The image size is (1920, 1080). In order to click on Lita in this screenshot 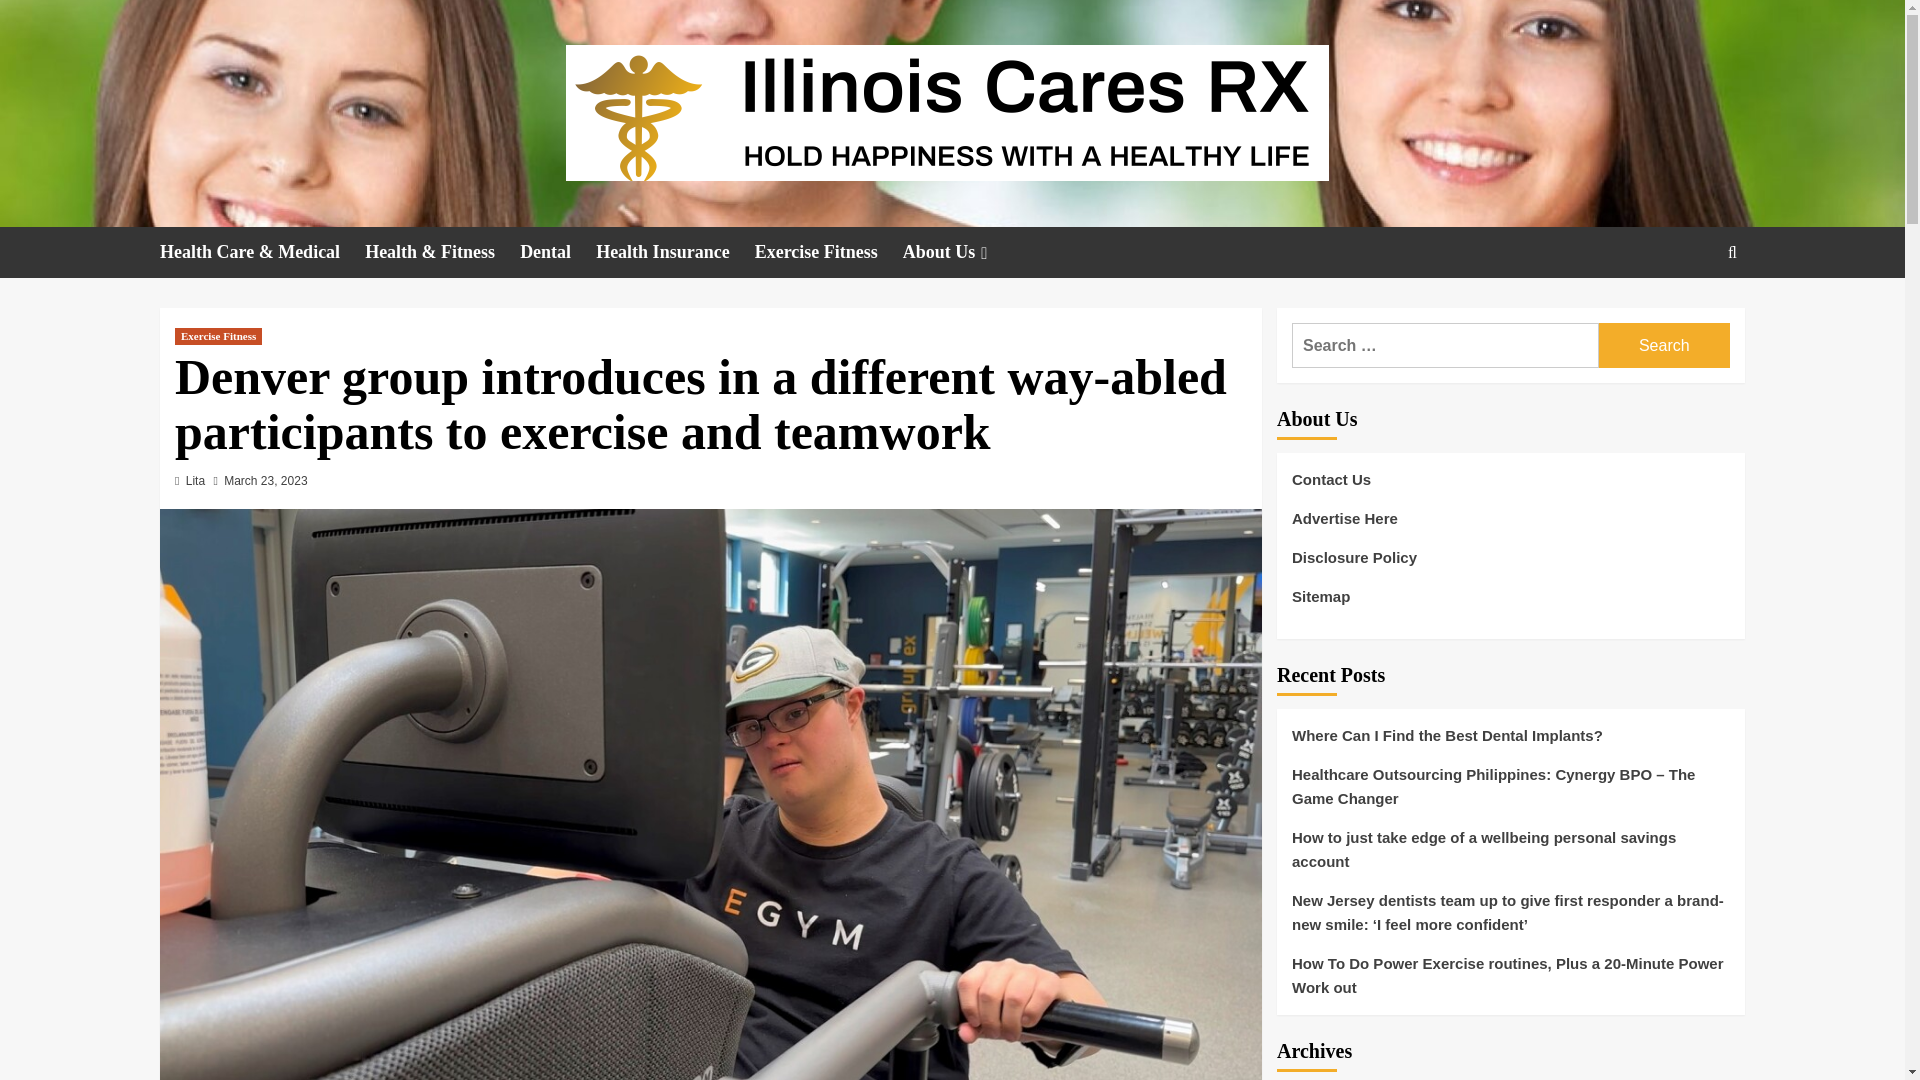, I will do `click(196, 481)`.